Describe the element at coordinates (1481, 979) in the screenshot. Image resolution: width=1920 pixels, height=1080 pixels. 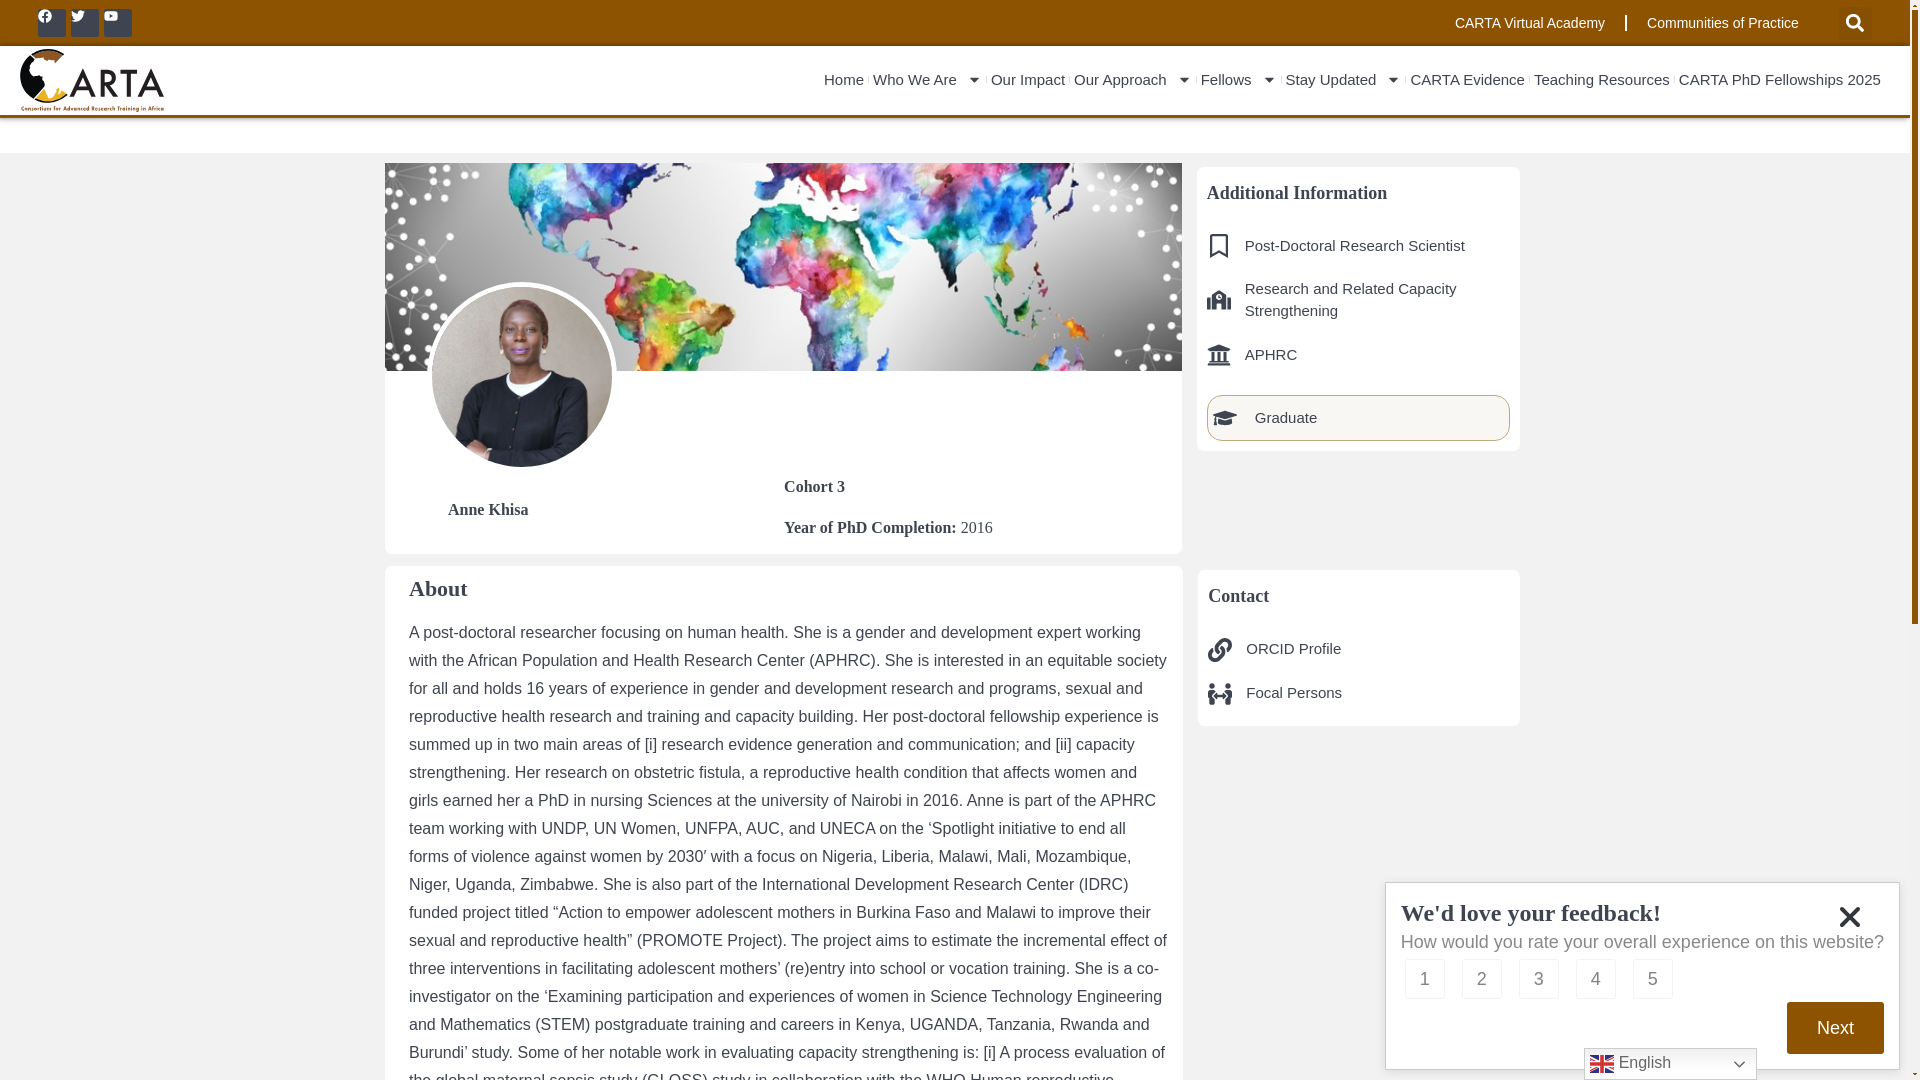
I see `2` at that location.